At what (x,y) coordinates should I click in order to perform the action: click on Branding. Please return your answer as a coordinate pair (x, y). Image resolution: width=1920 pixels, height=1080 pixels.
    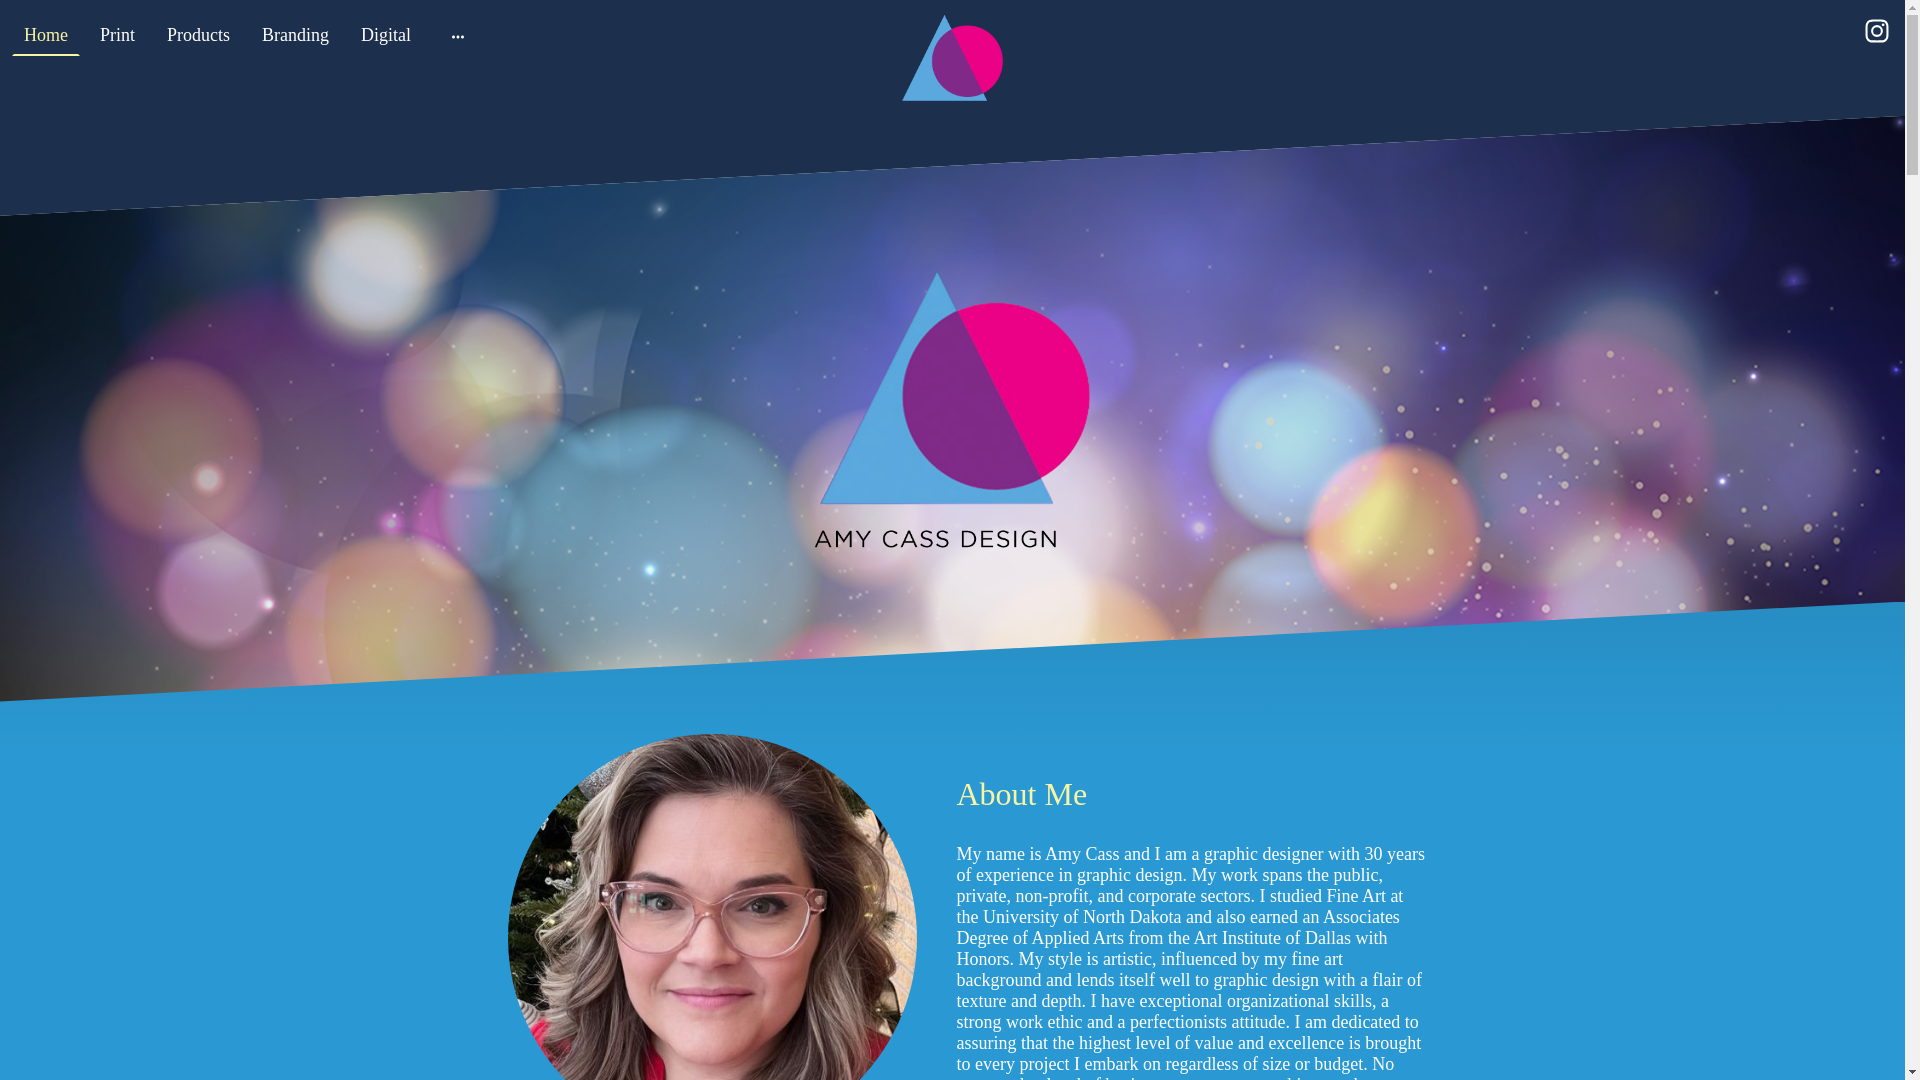
    Looking at the image, I should click on (295, 36).